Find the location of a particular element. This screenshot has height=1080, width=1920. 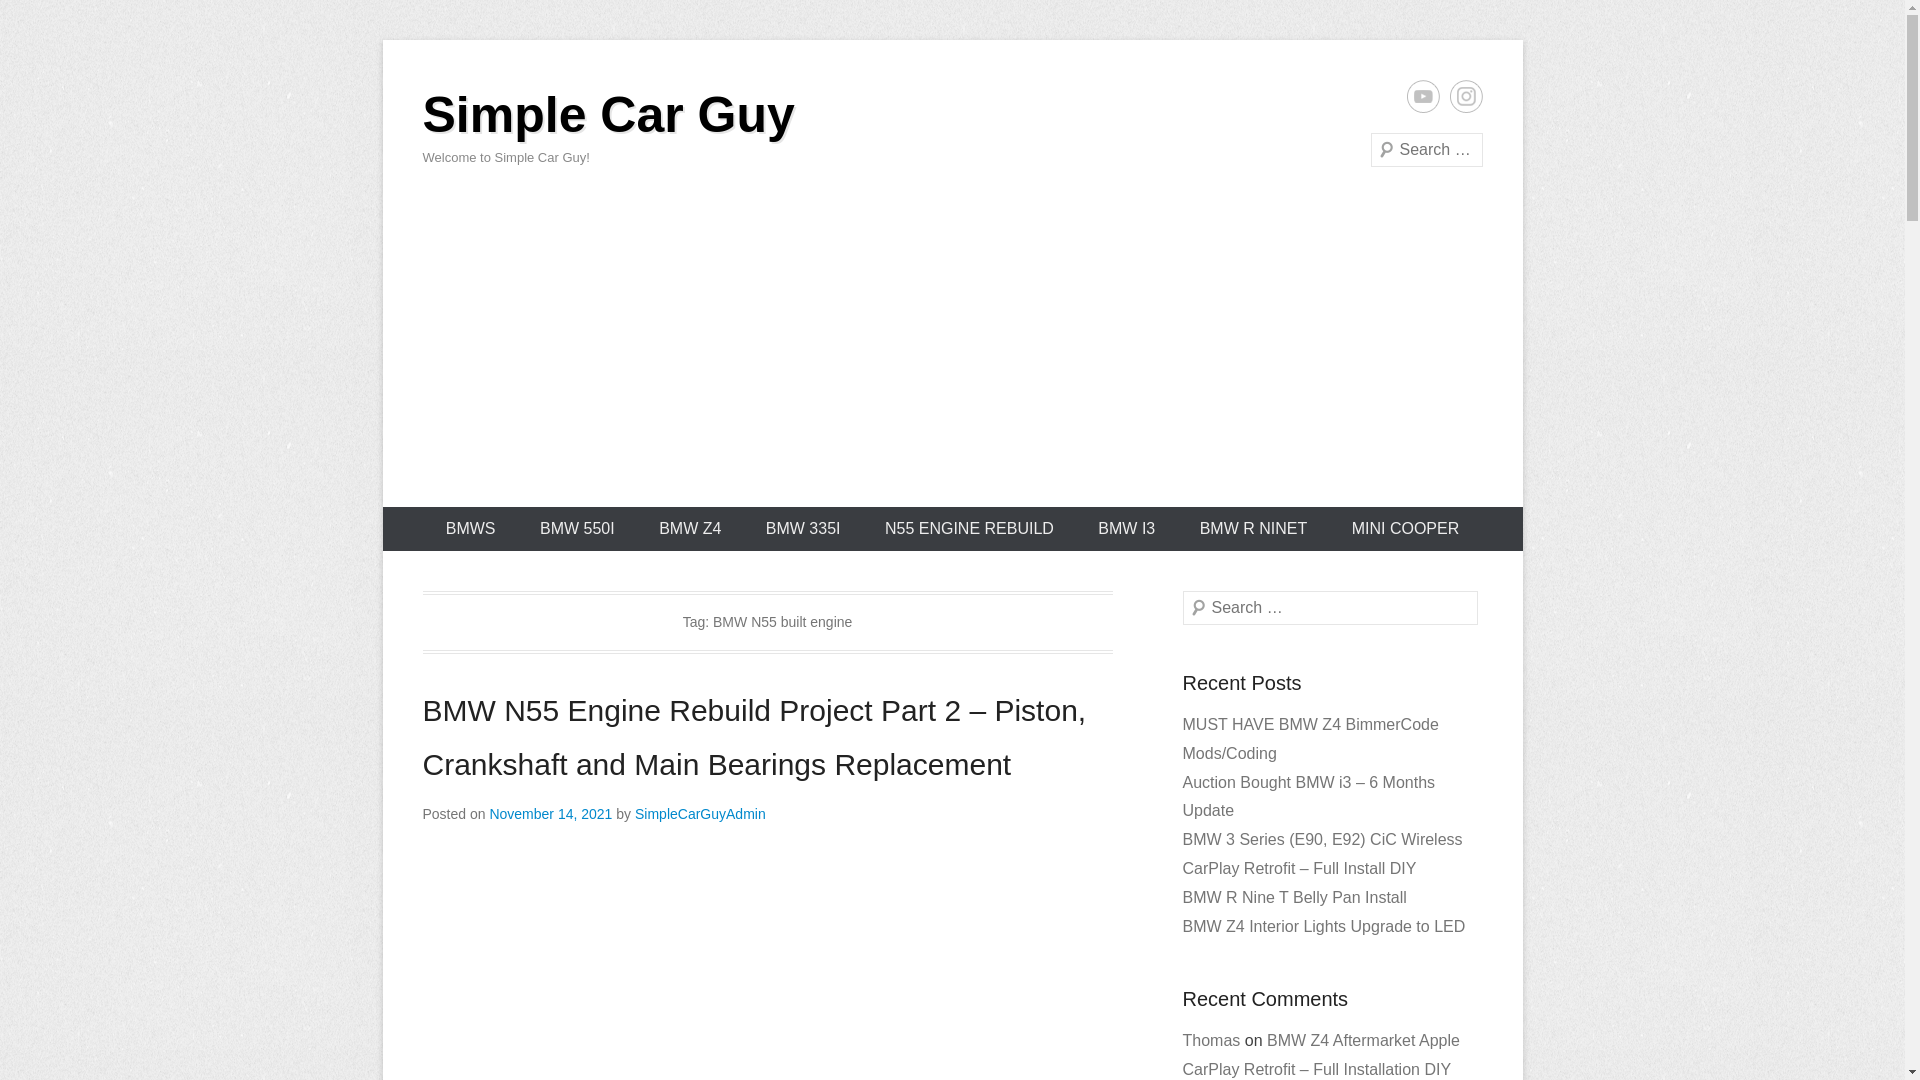

BMWS is located at coordinates (471, 528).